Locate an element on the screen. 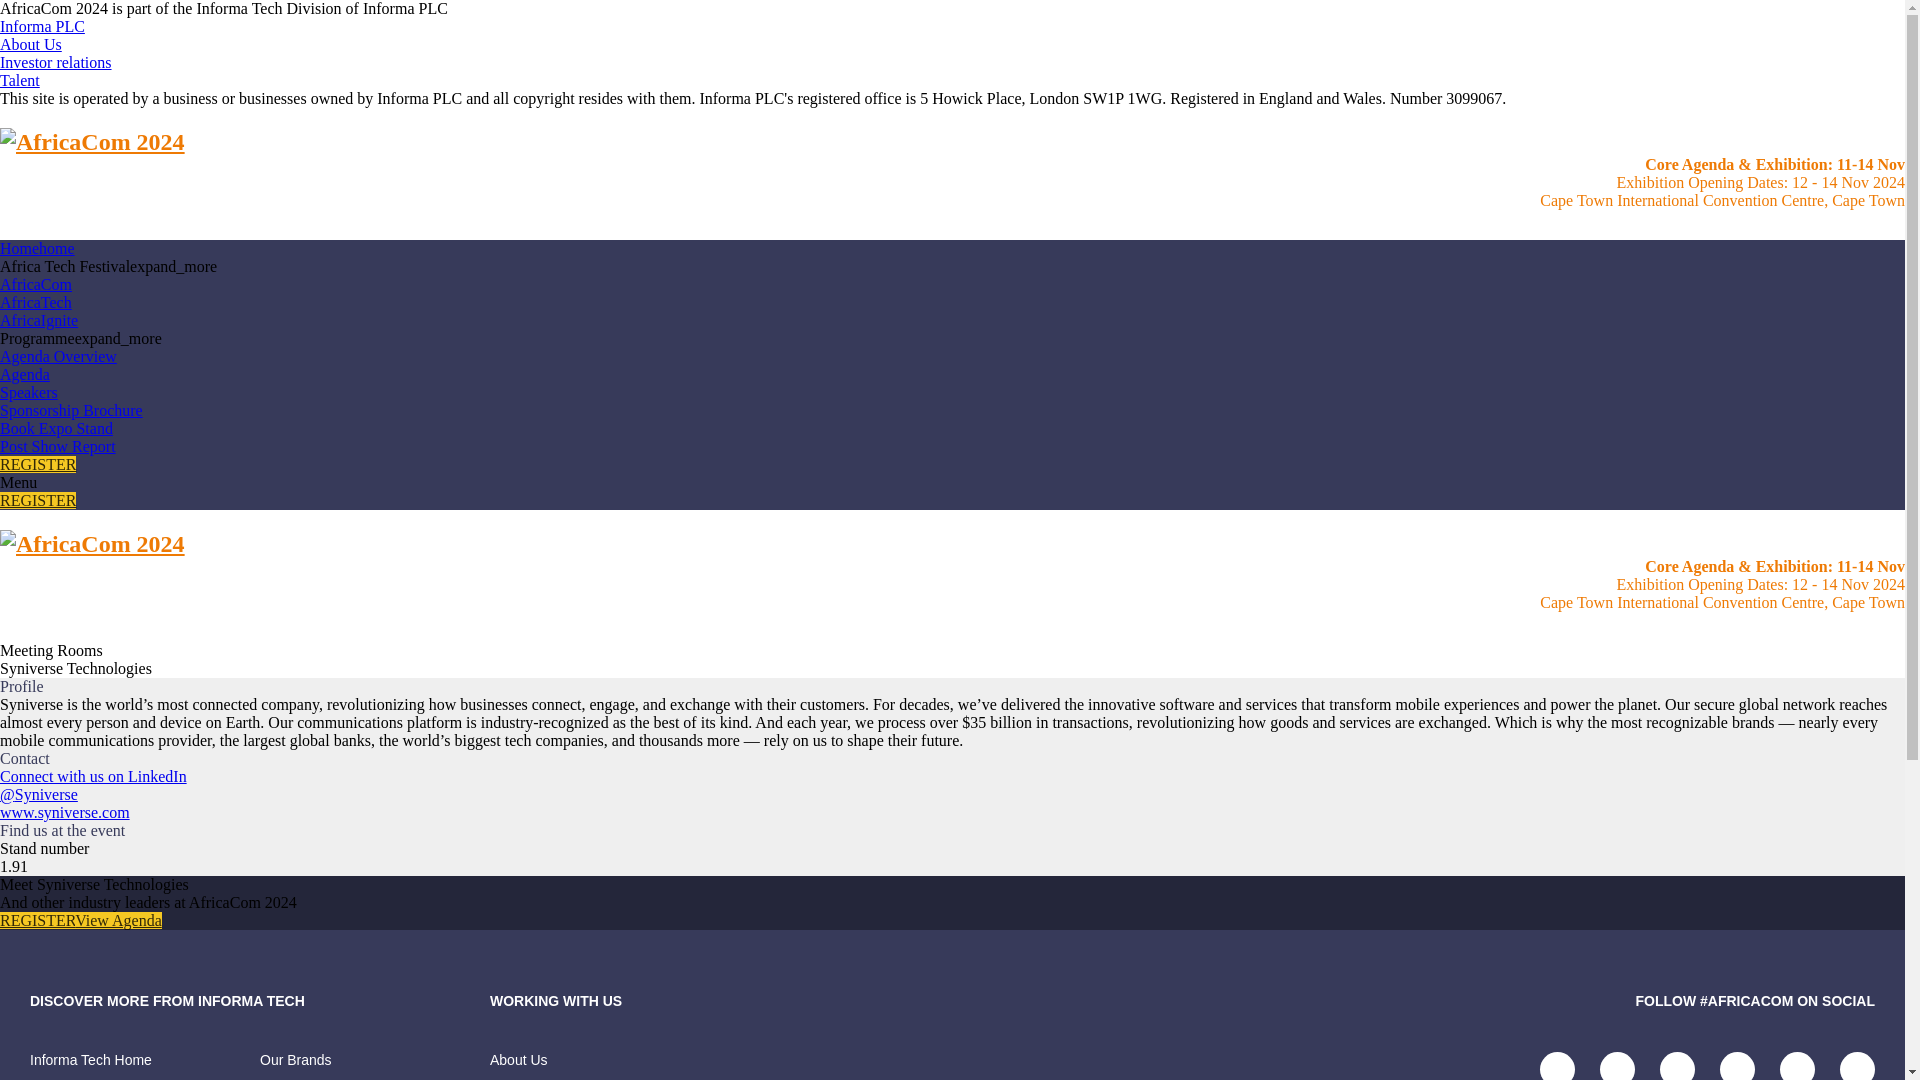  REGISTER is located at coordinates (38, 464).